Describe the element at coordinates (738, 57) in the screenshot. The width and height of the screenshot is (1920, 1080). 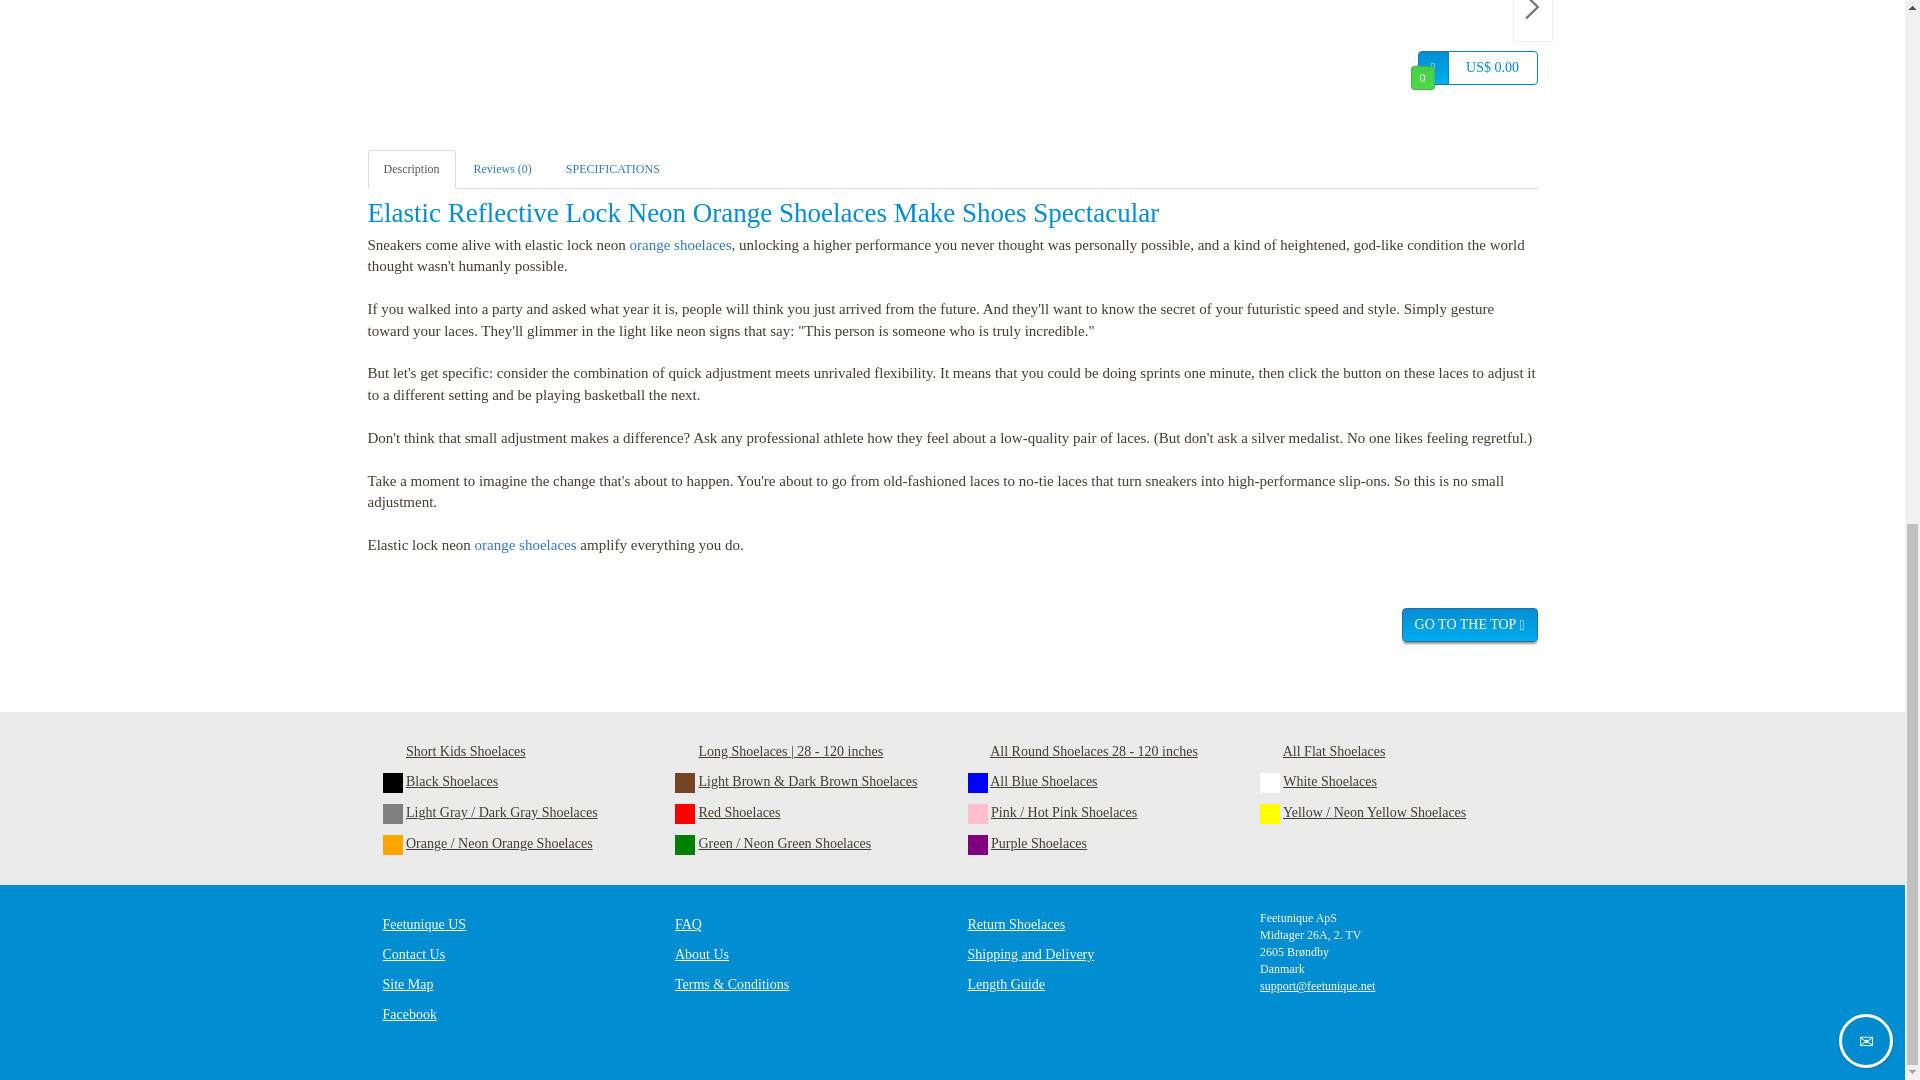
I see `Elastic lock white shoelaces` at that location.